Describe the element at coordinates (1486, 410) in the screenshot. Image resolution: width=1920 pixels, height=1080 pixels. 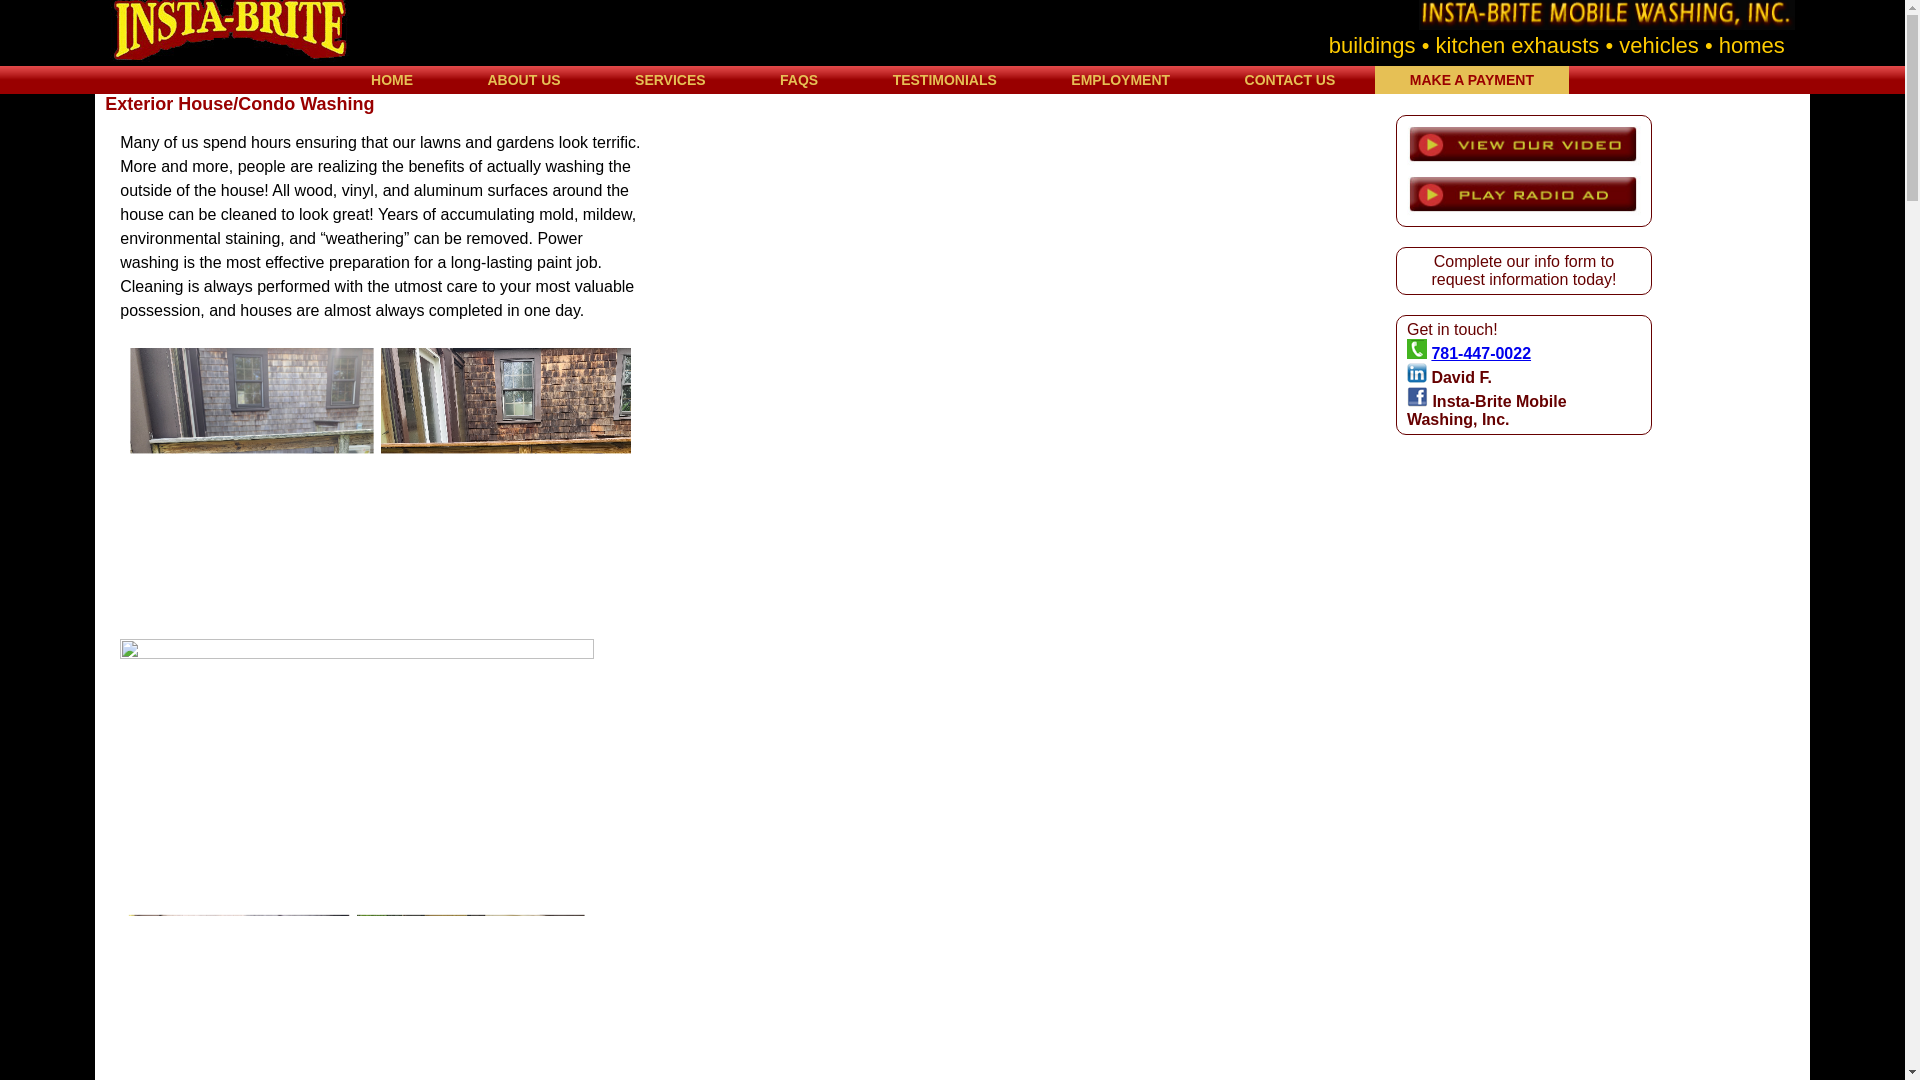
I see `Insta-Brite Mobile Washing, Inc.` at that location.